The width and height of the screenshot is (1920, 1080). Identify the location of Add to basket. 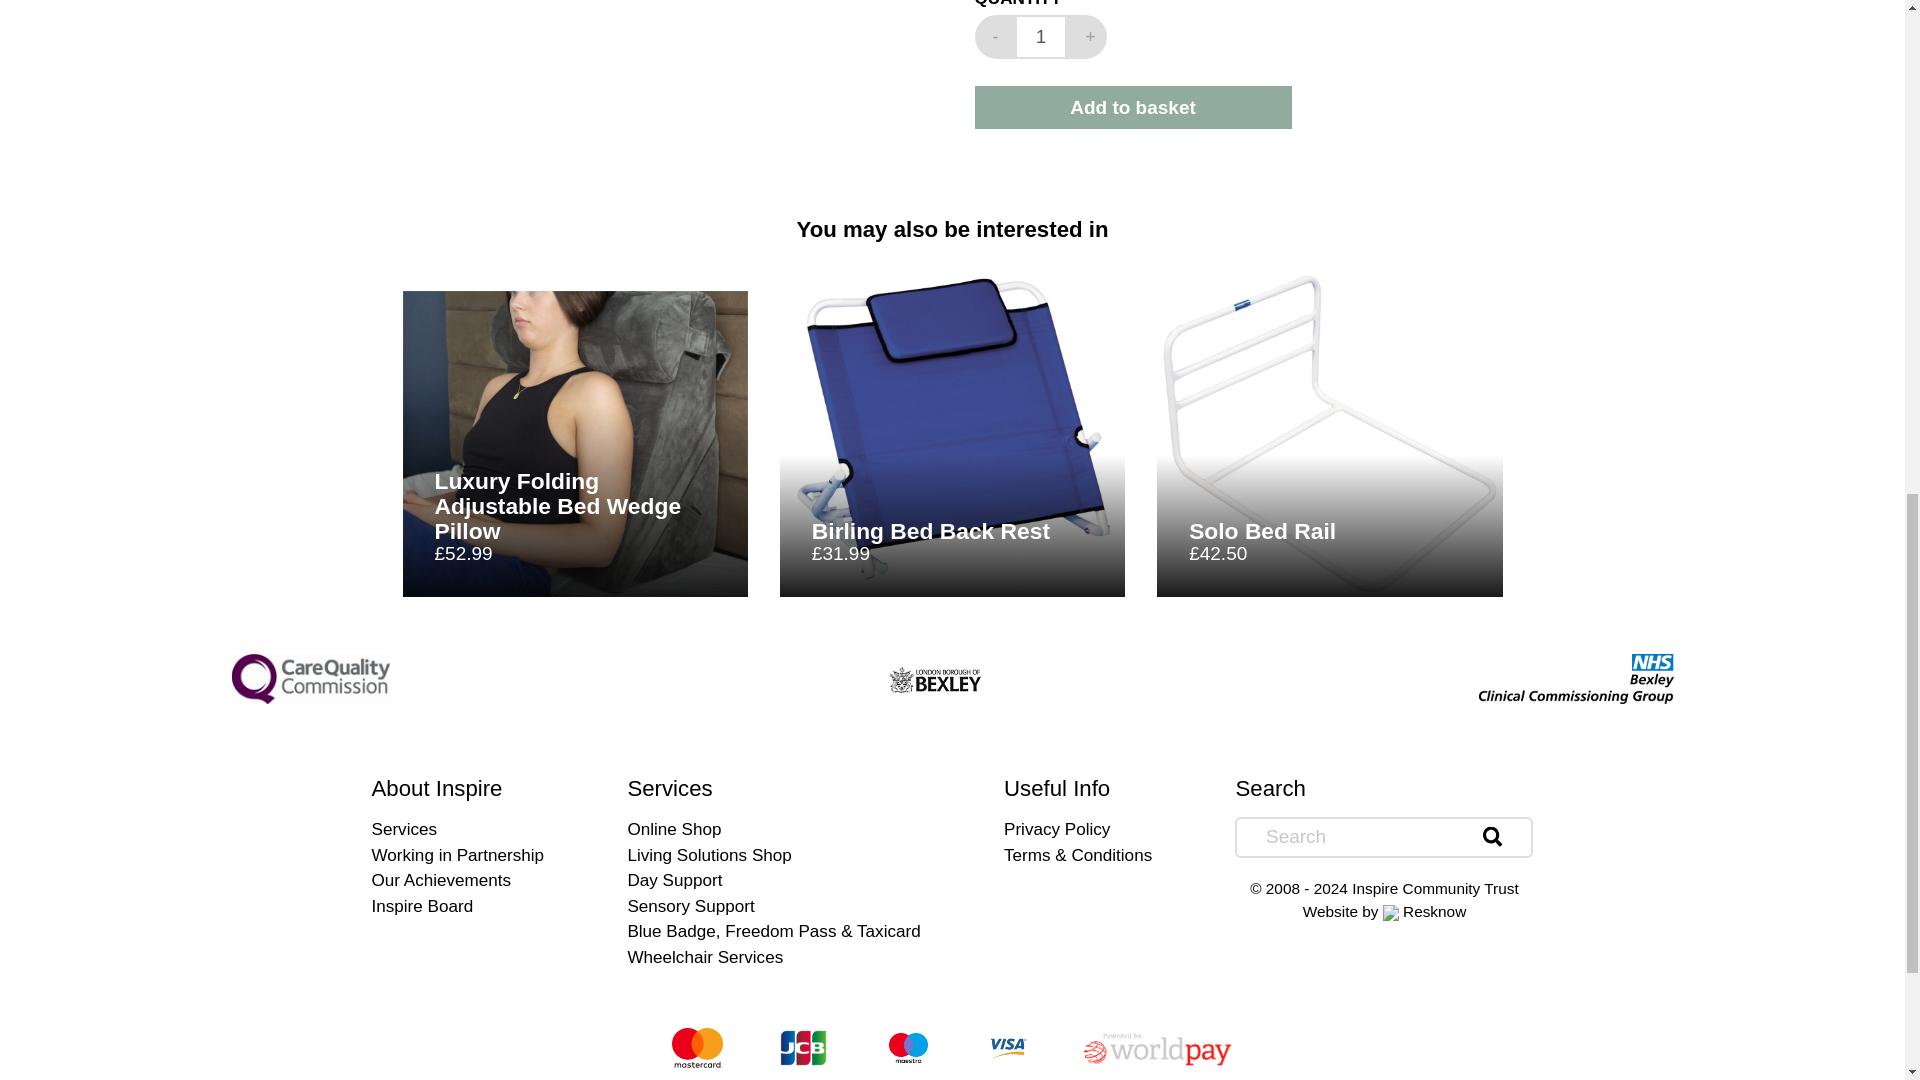
(458, 855).